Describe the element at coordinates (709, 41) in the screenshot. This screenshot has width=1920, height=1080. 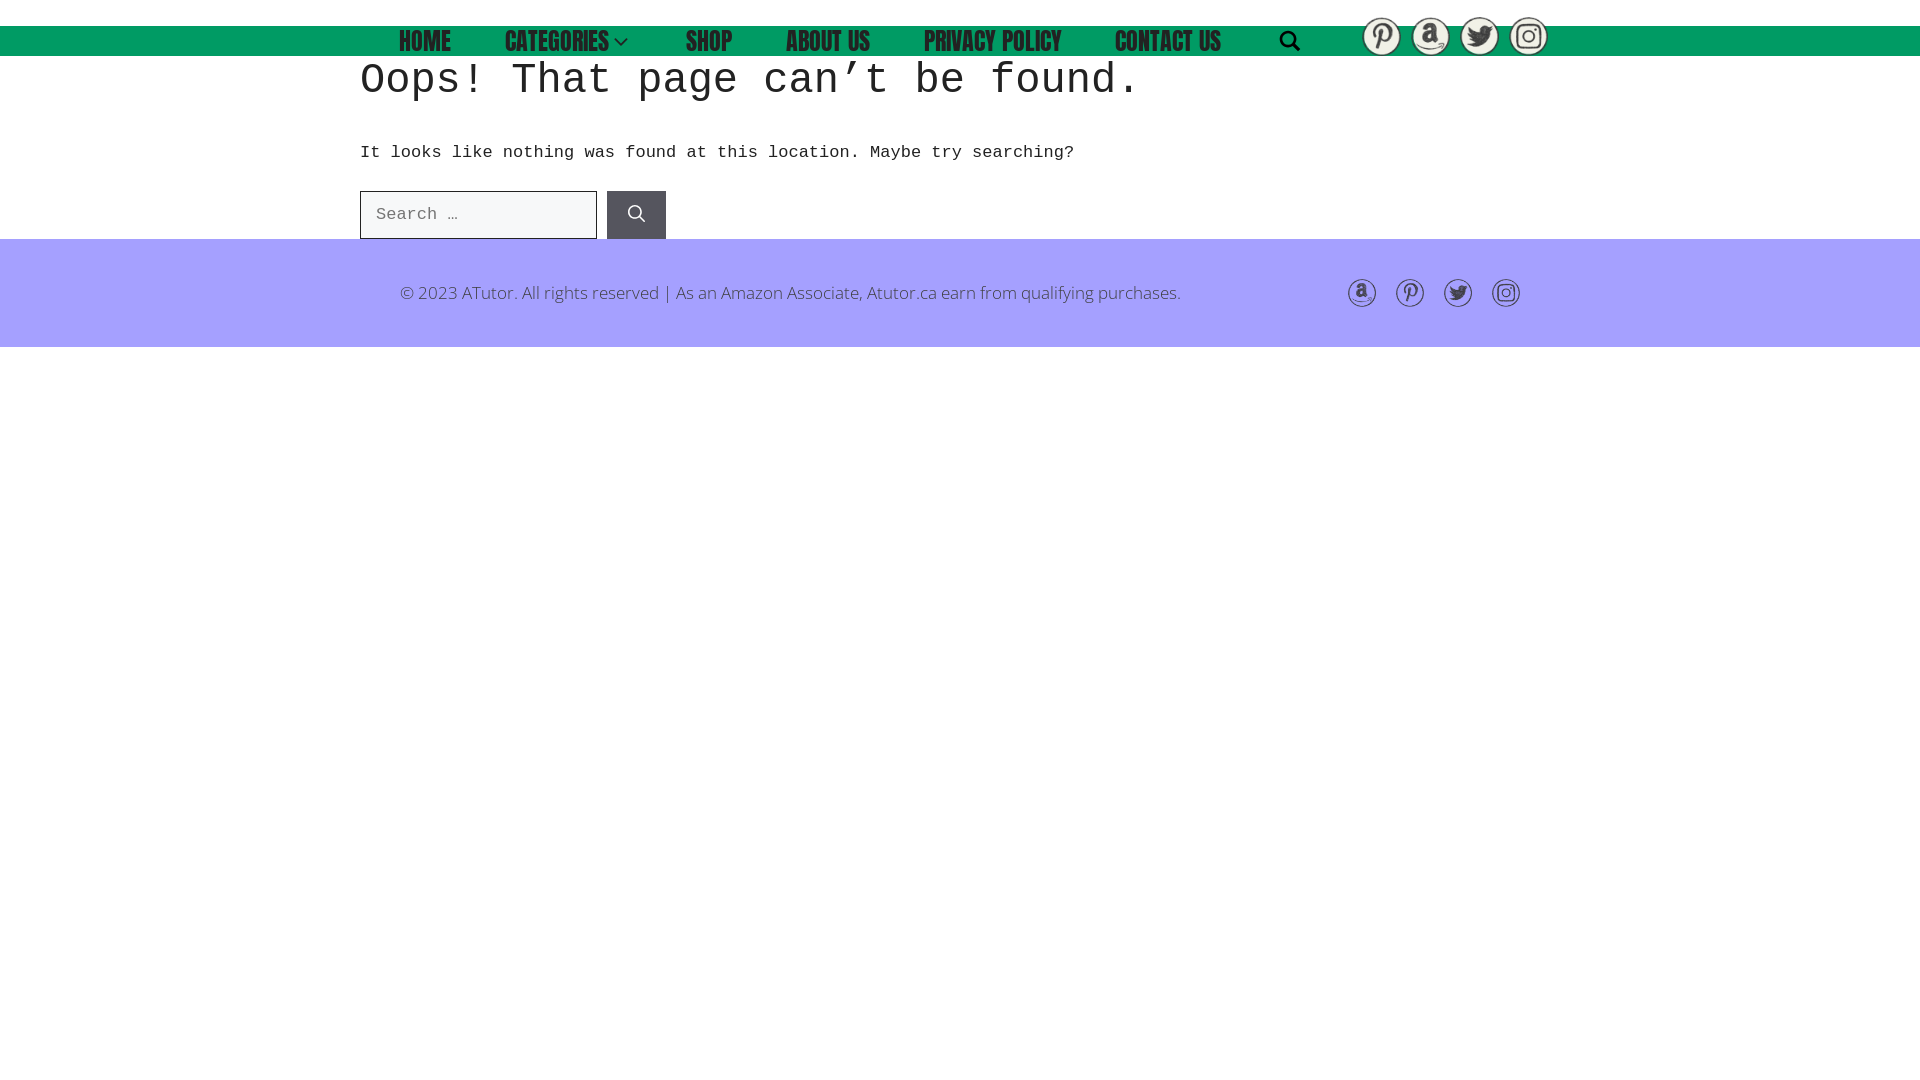
I see `SHOP` at that location.